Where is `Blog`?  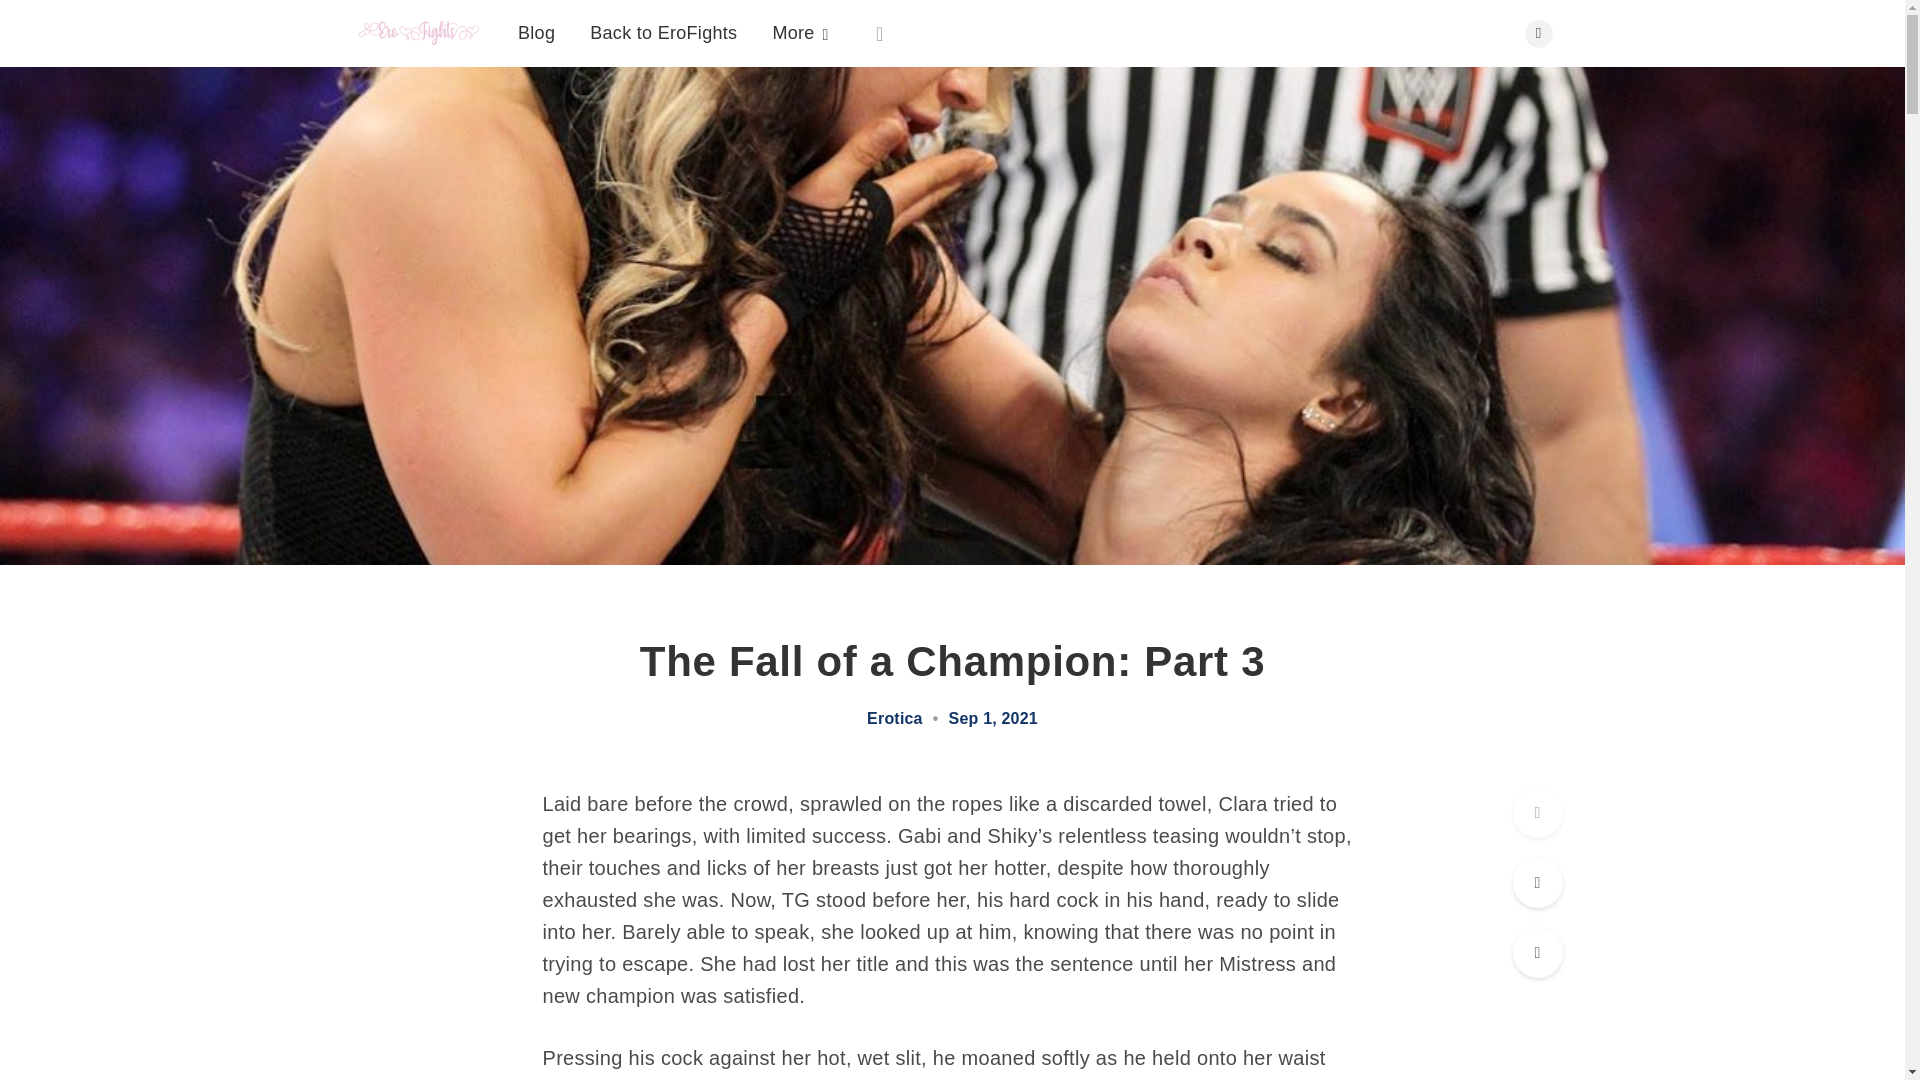
Blog is located at coordinates (536, 32).